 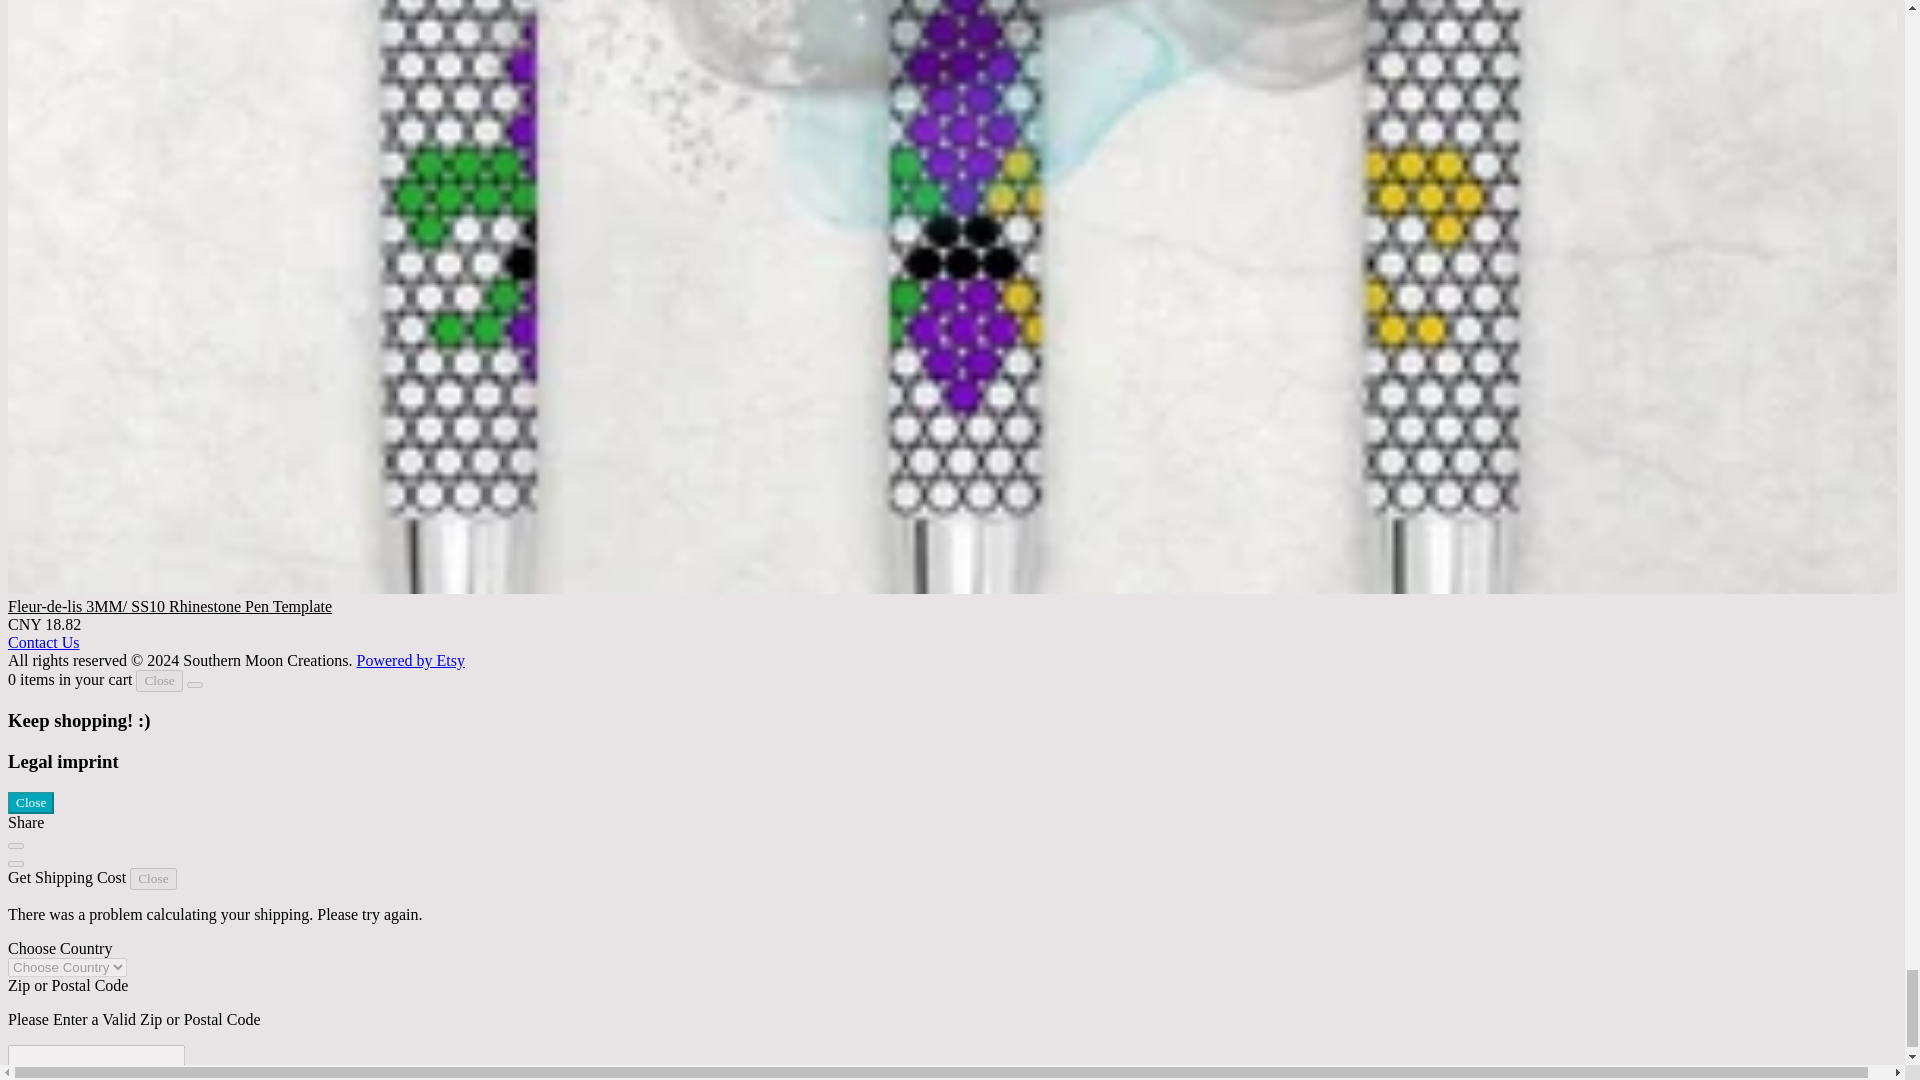 What do you see at coordinates (159, 680) in the screenshot?
I see `Close` at bounding box center [159, 680].